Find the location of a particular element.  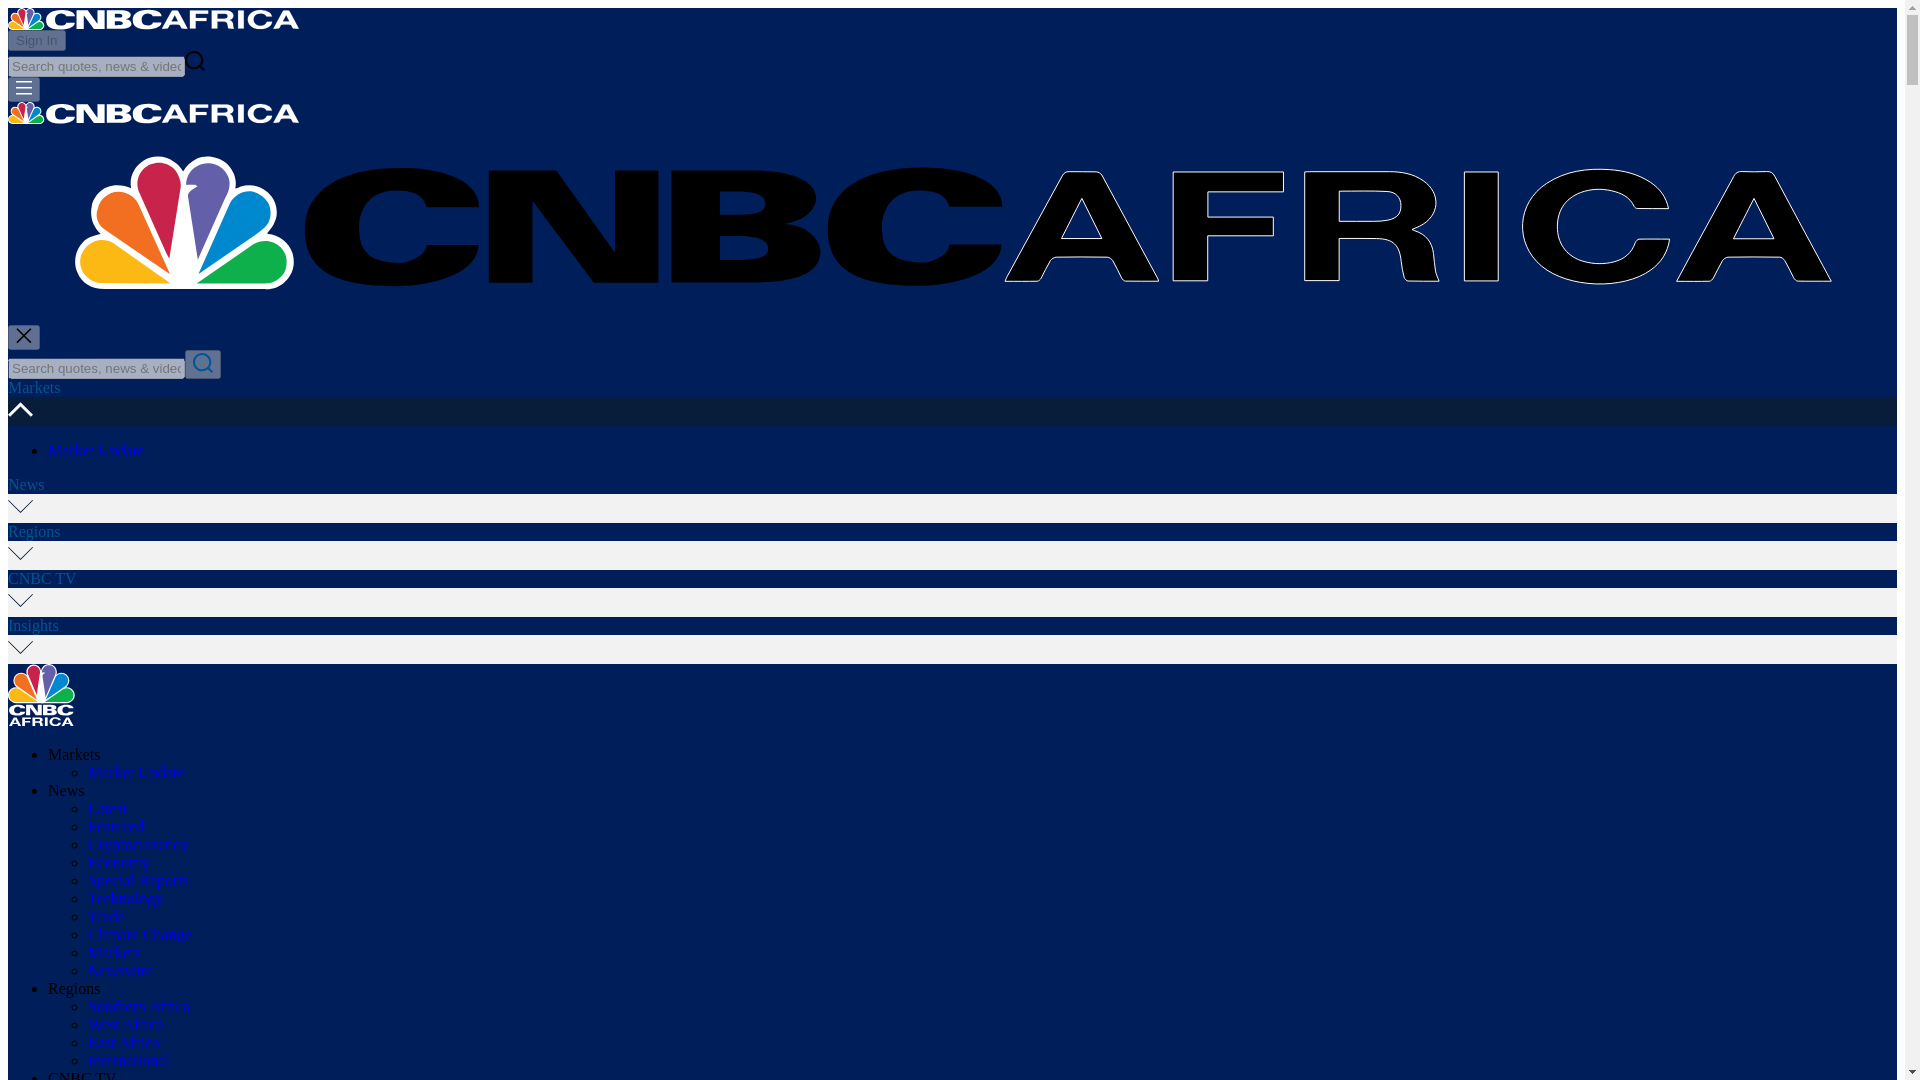

Market Update is located at coordinates (96, 450).